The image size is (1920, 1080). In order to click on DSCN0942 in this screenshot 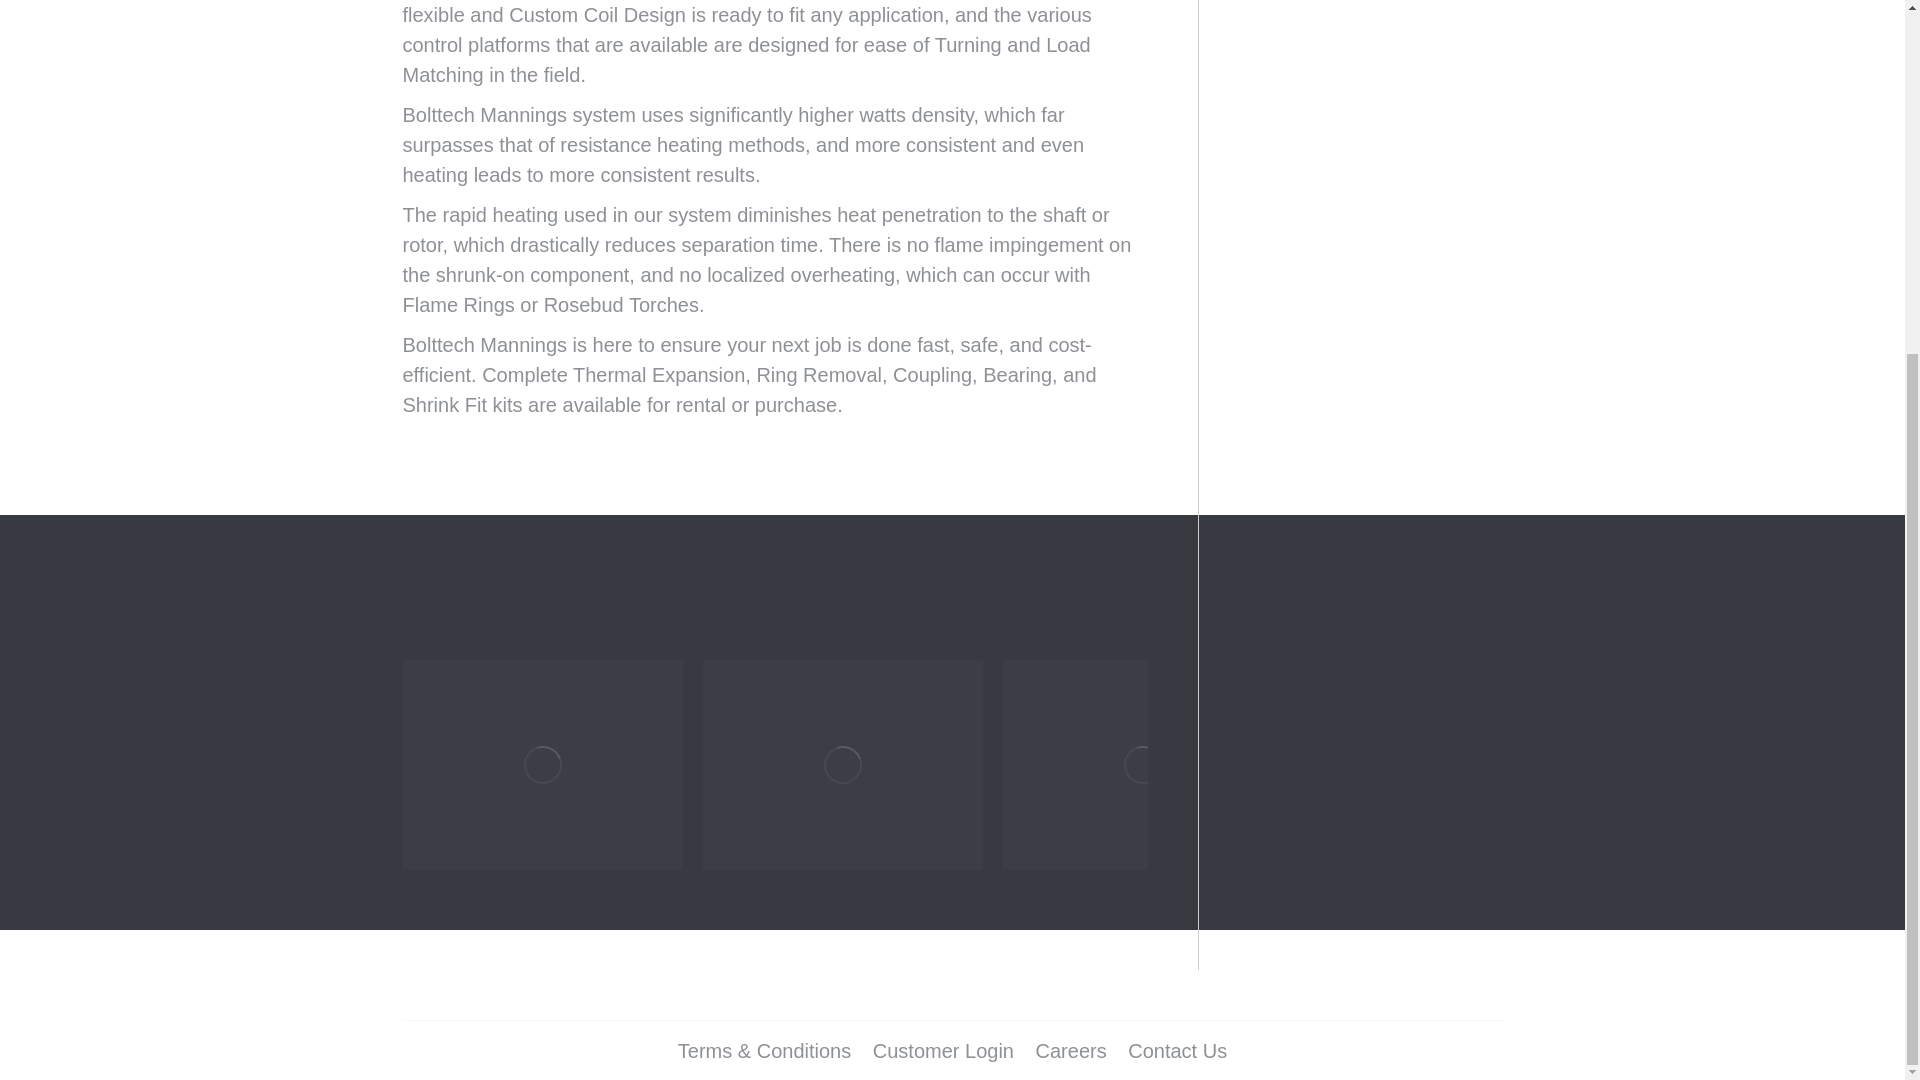, I will do `click(842, 764)`.